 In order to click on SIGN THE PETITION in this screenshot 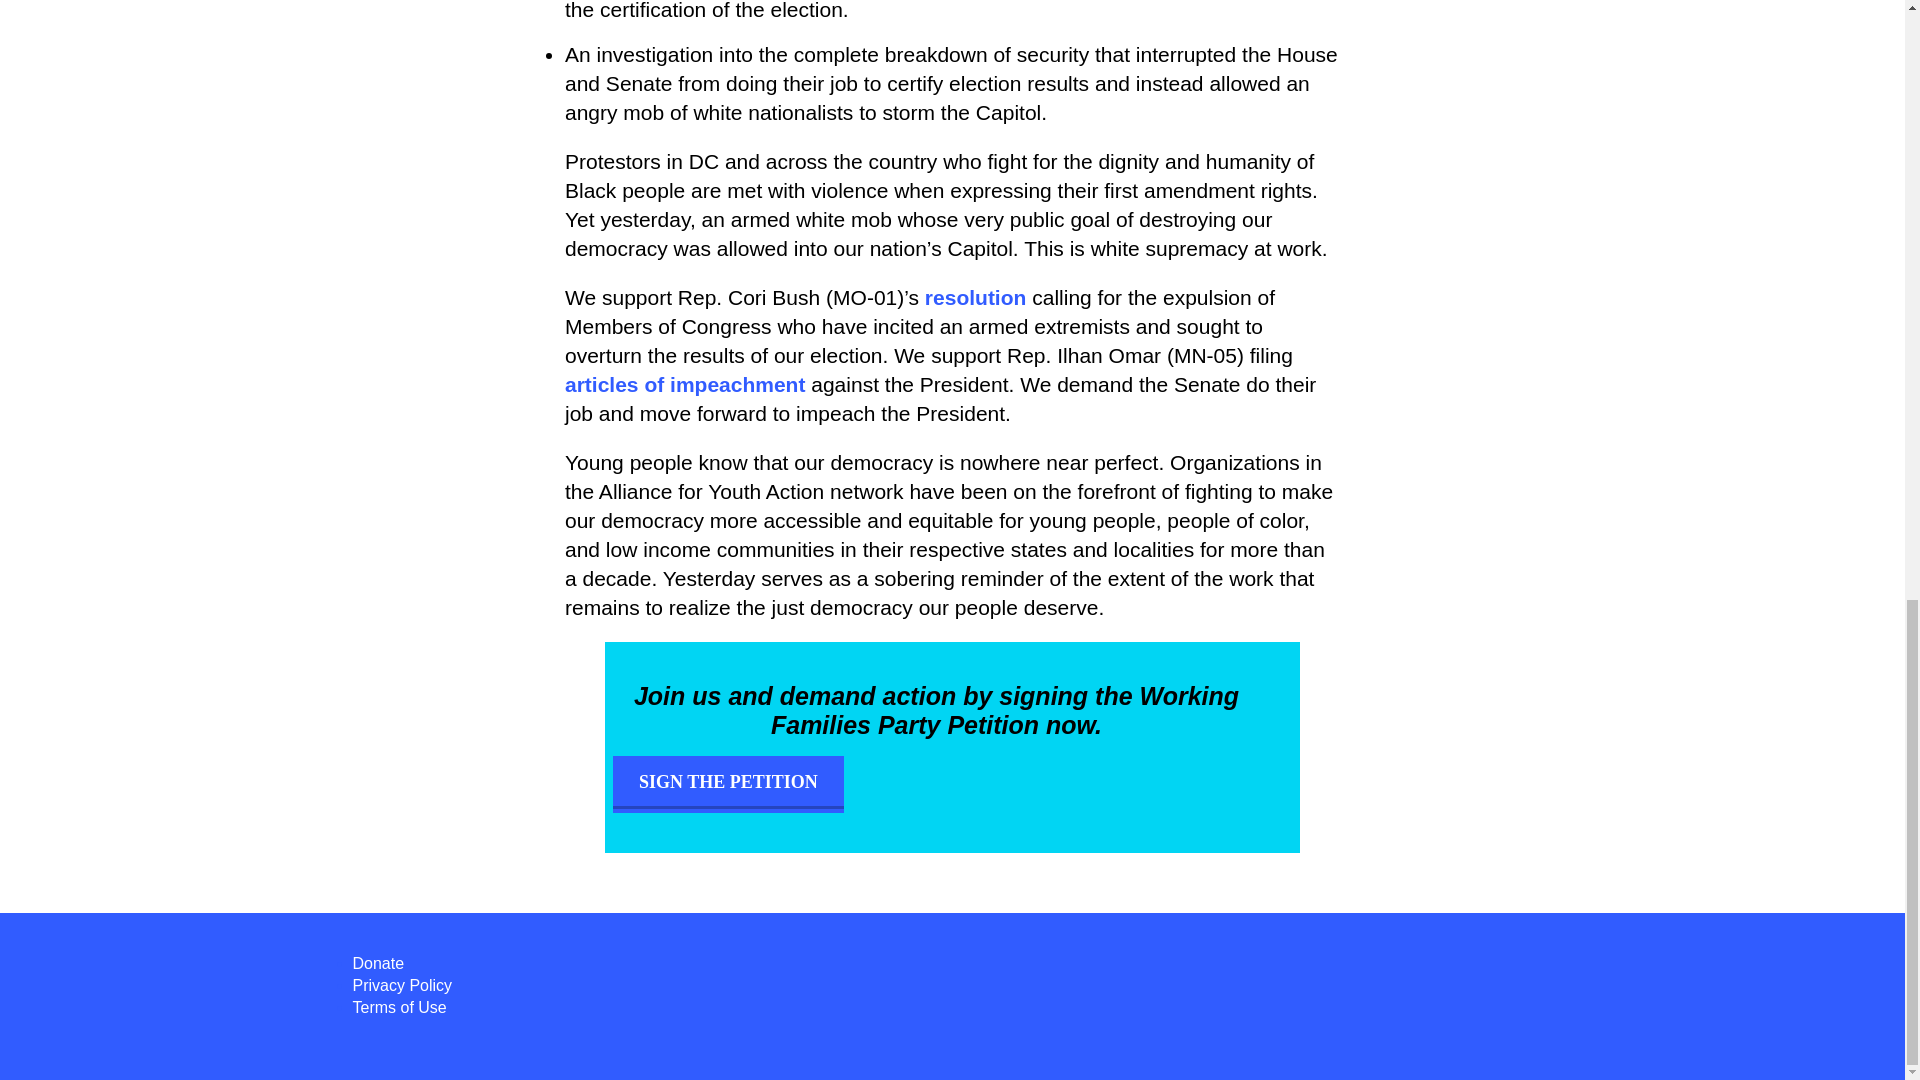, I will do `click(728, 784)`.